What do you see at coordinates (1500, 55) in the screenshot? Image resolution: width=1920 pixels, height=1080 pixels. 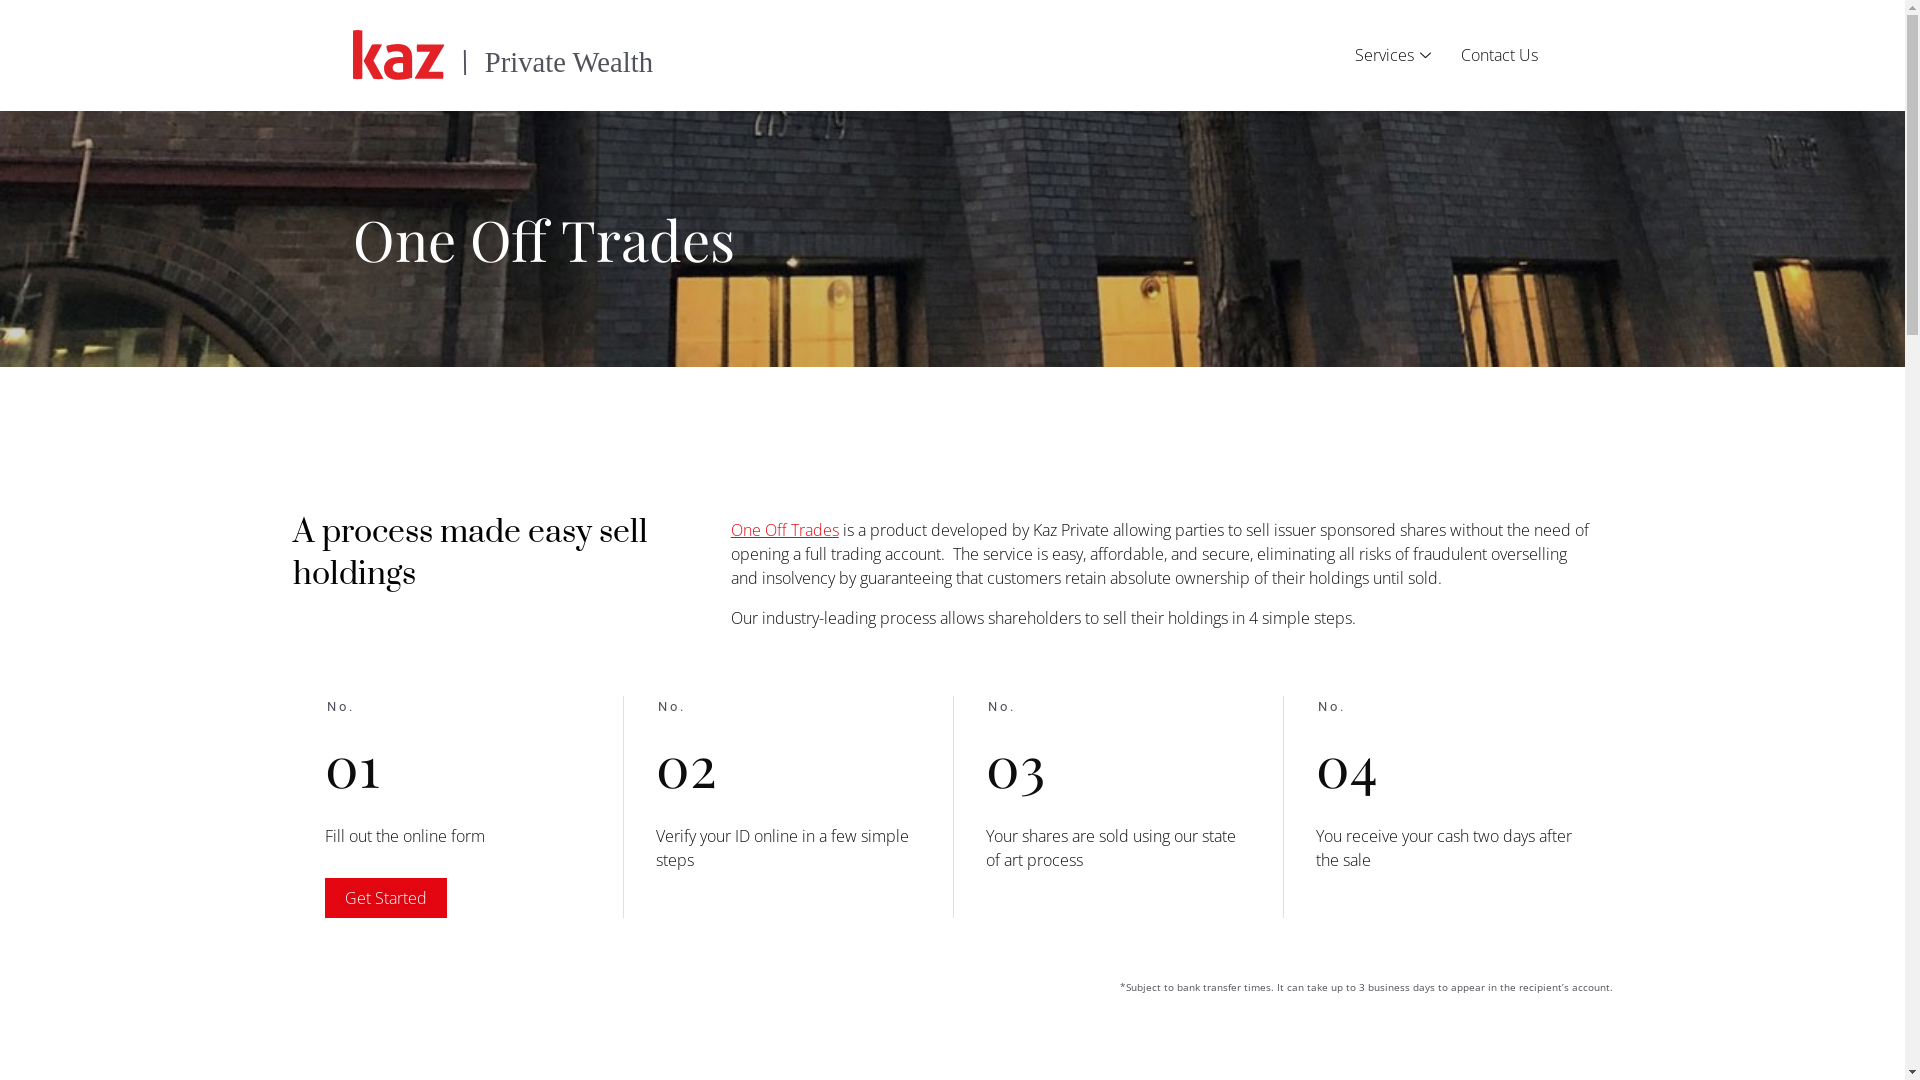 I see `Contact Us` at bounding box center [1500, 55].